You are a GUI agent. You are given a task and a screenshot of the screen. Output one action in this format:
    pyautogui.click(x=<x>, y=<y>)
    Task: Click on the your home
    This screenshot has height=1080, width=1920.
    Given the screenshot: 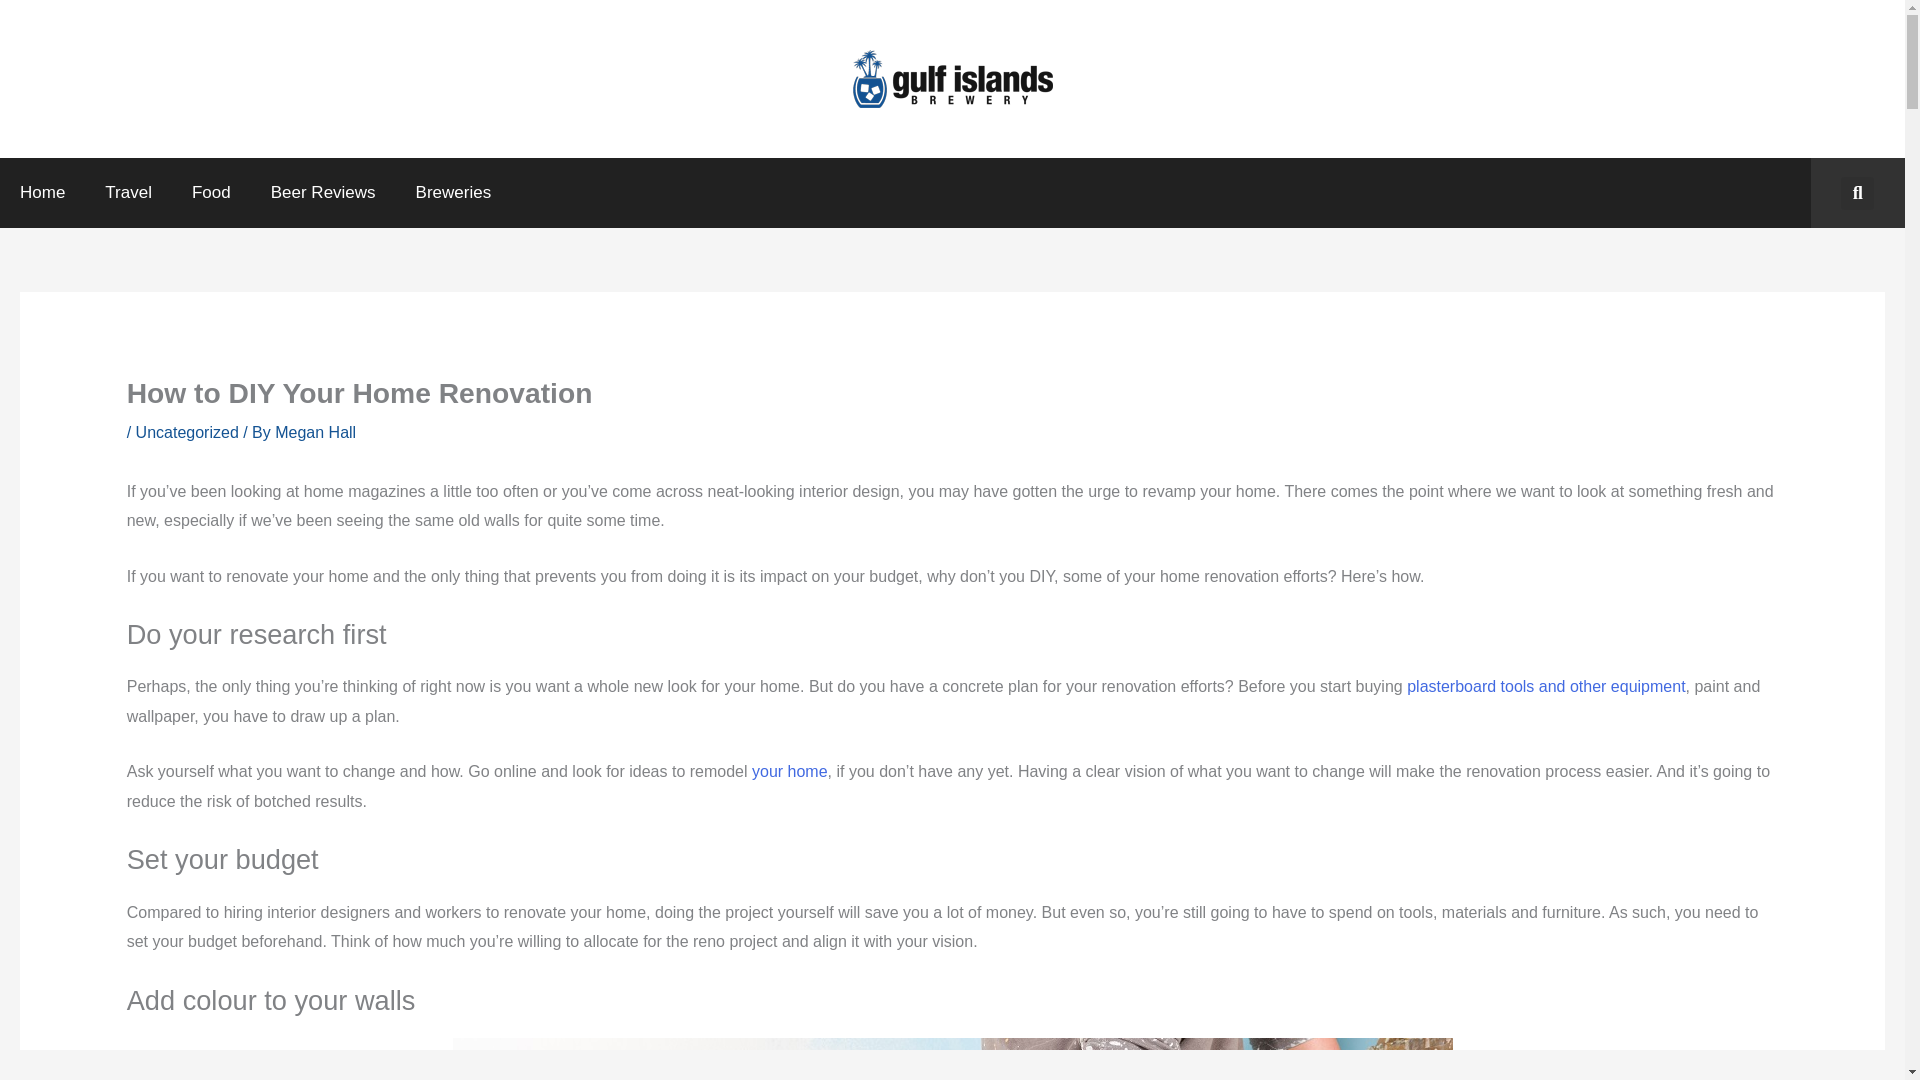 What is the action you would take?
    pyautogui.click(x=790, y=770)
    